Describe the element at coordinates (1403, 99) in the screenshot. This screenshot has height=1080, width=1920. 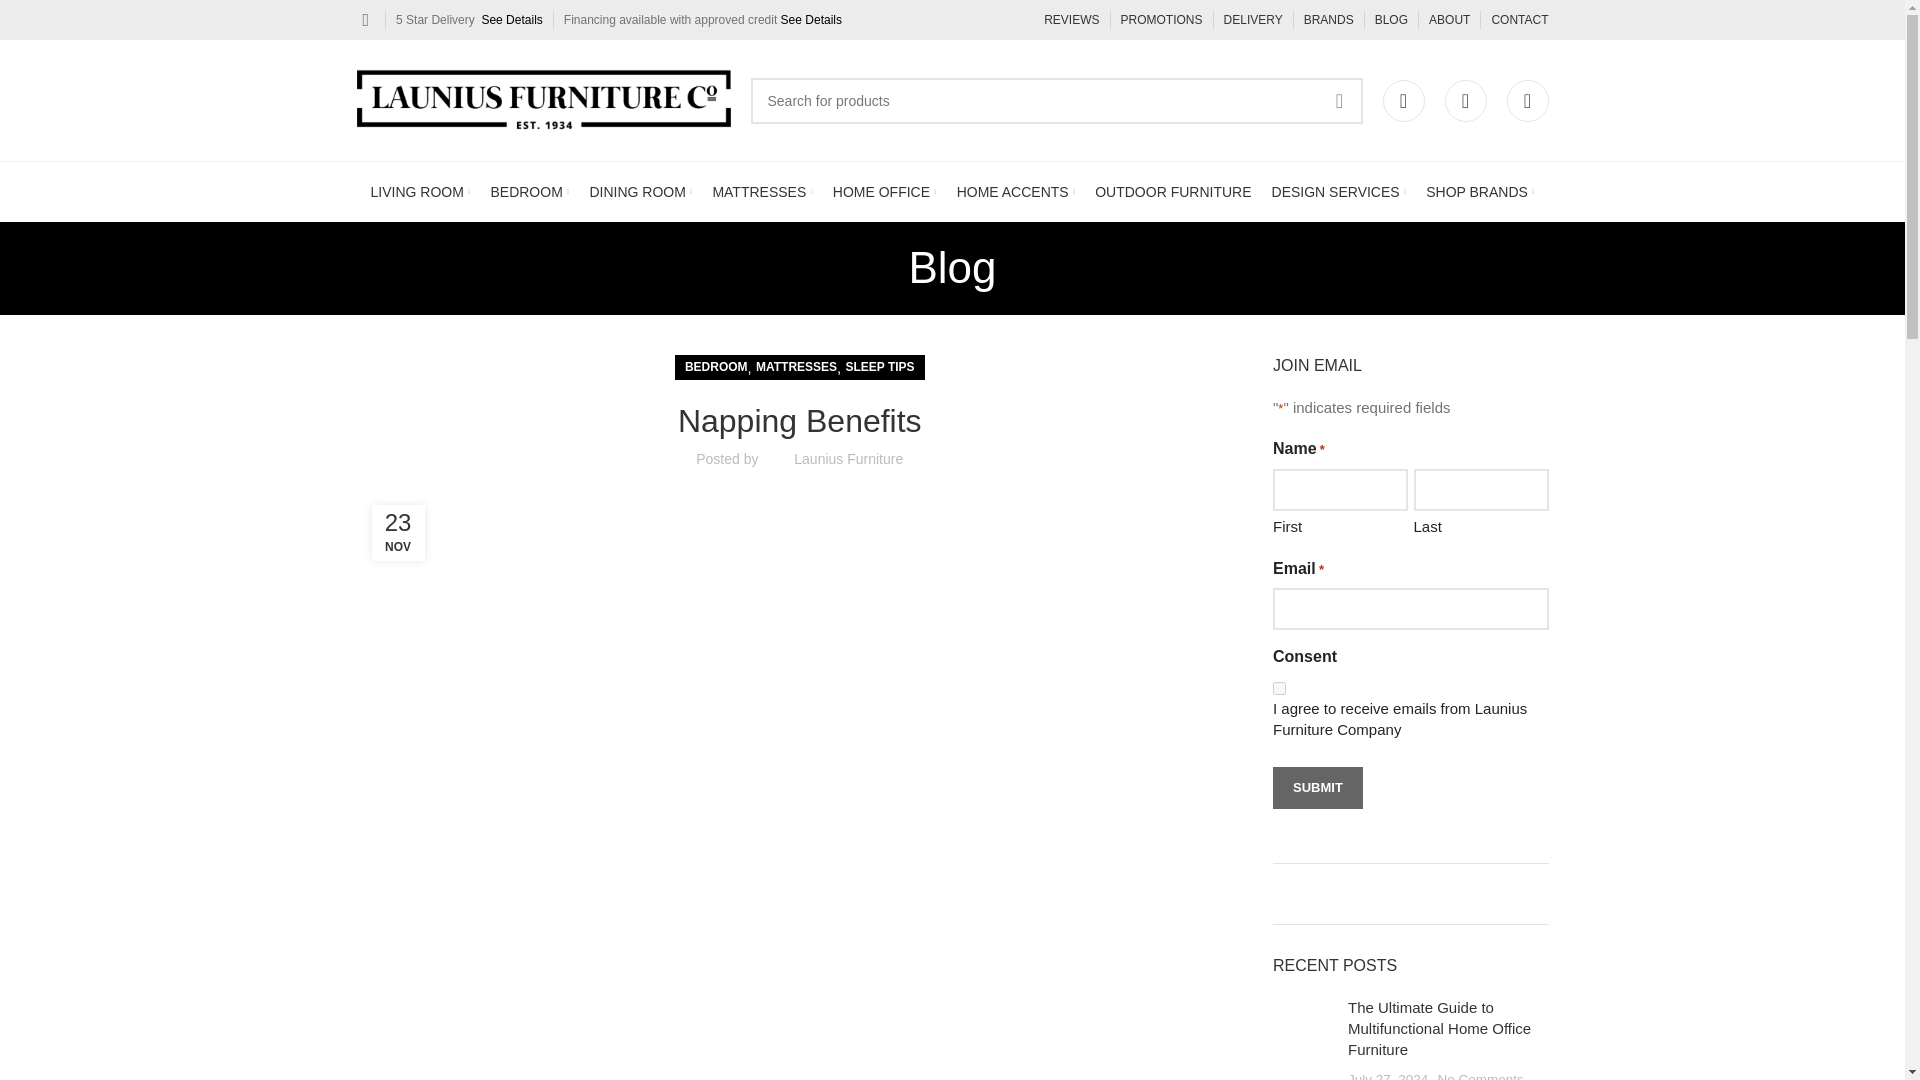
I see `My account` at that location.